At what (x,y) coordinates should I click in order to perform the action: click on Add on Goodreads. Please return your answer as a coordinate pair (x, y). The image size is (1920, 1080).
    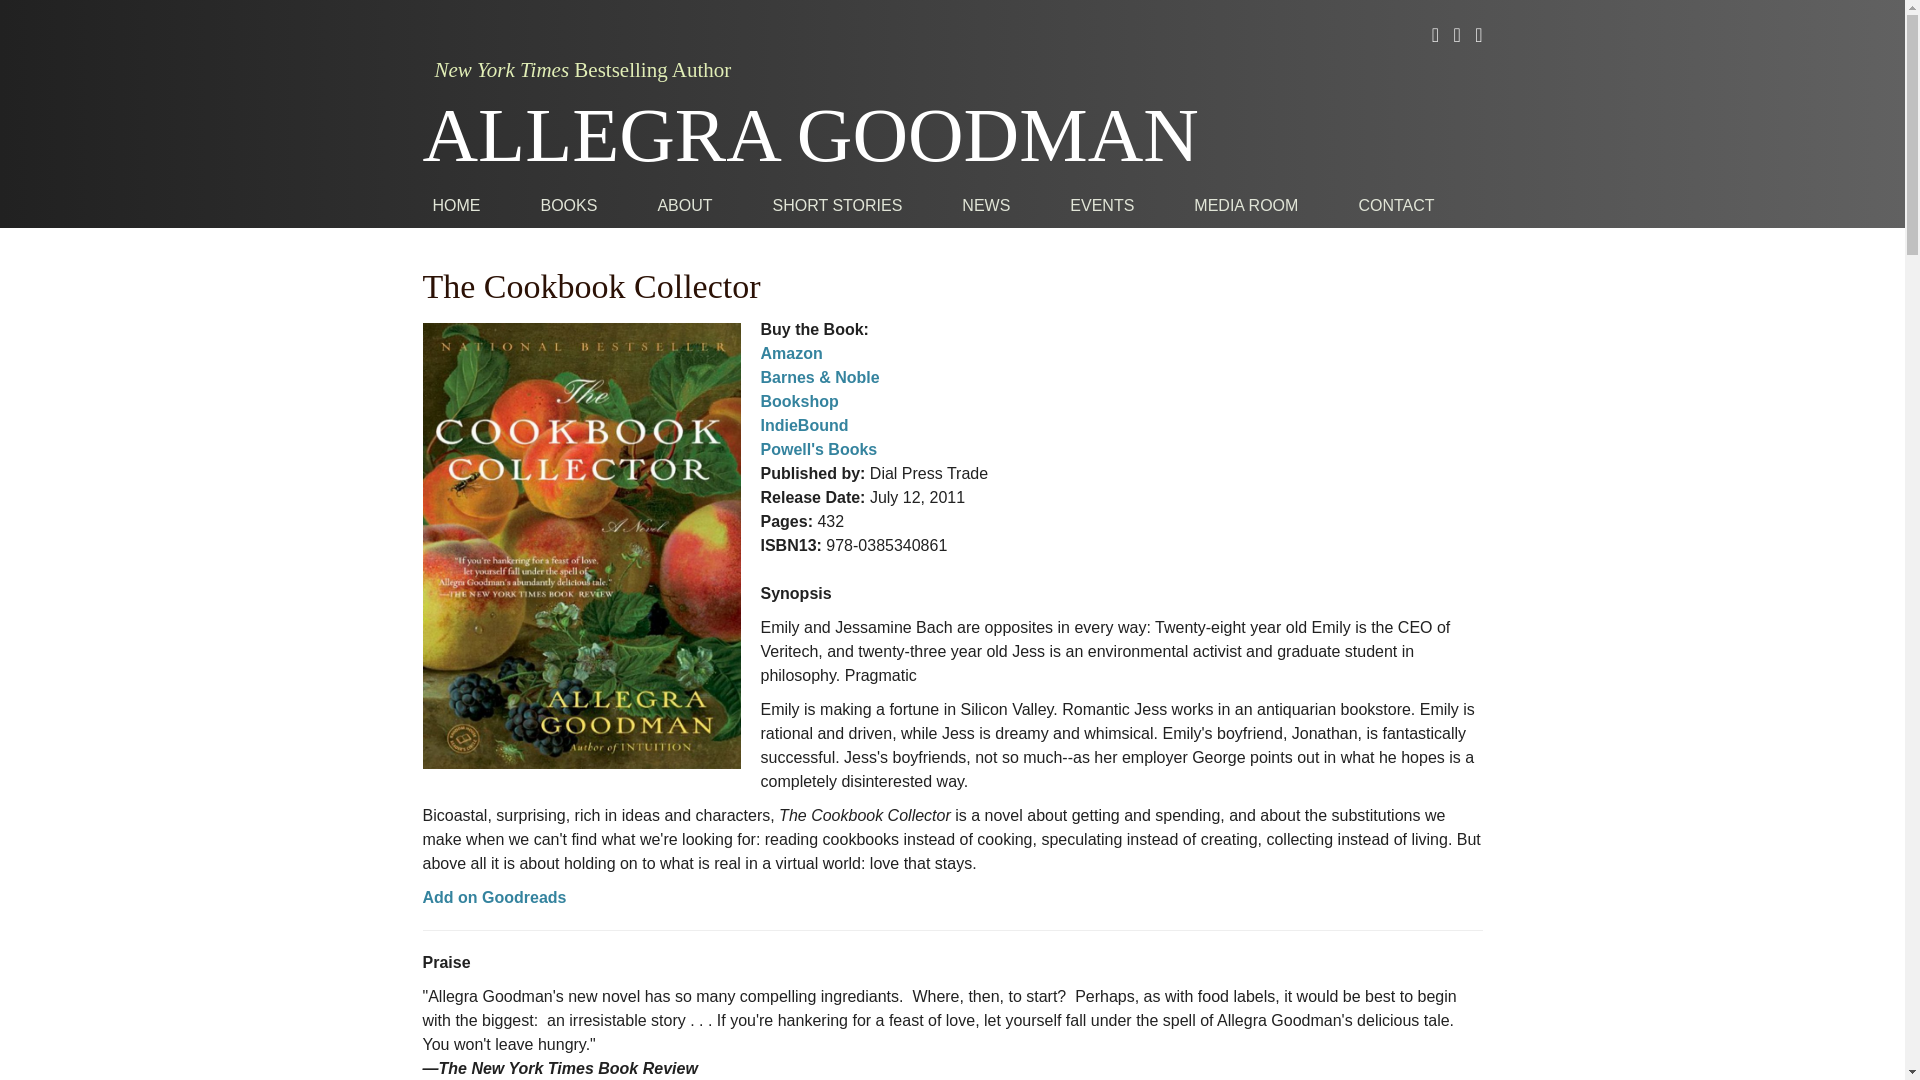
    Looking at the image, I should click on (494, 897).